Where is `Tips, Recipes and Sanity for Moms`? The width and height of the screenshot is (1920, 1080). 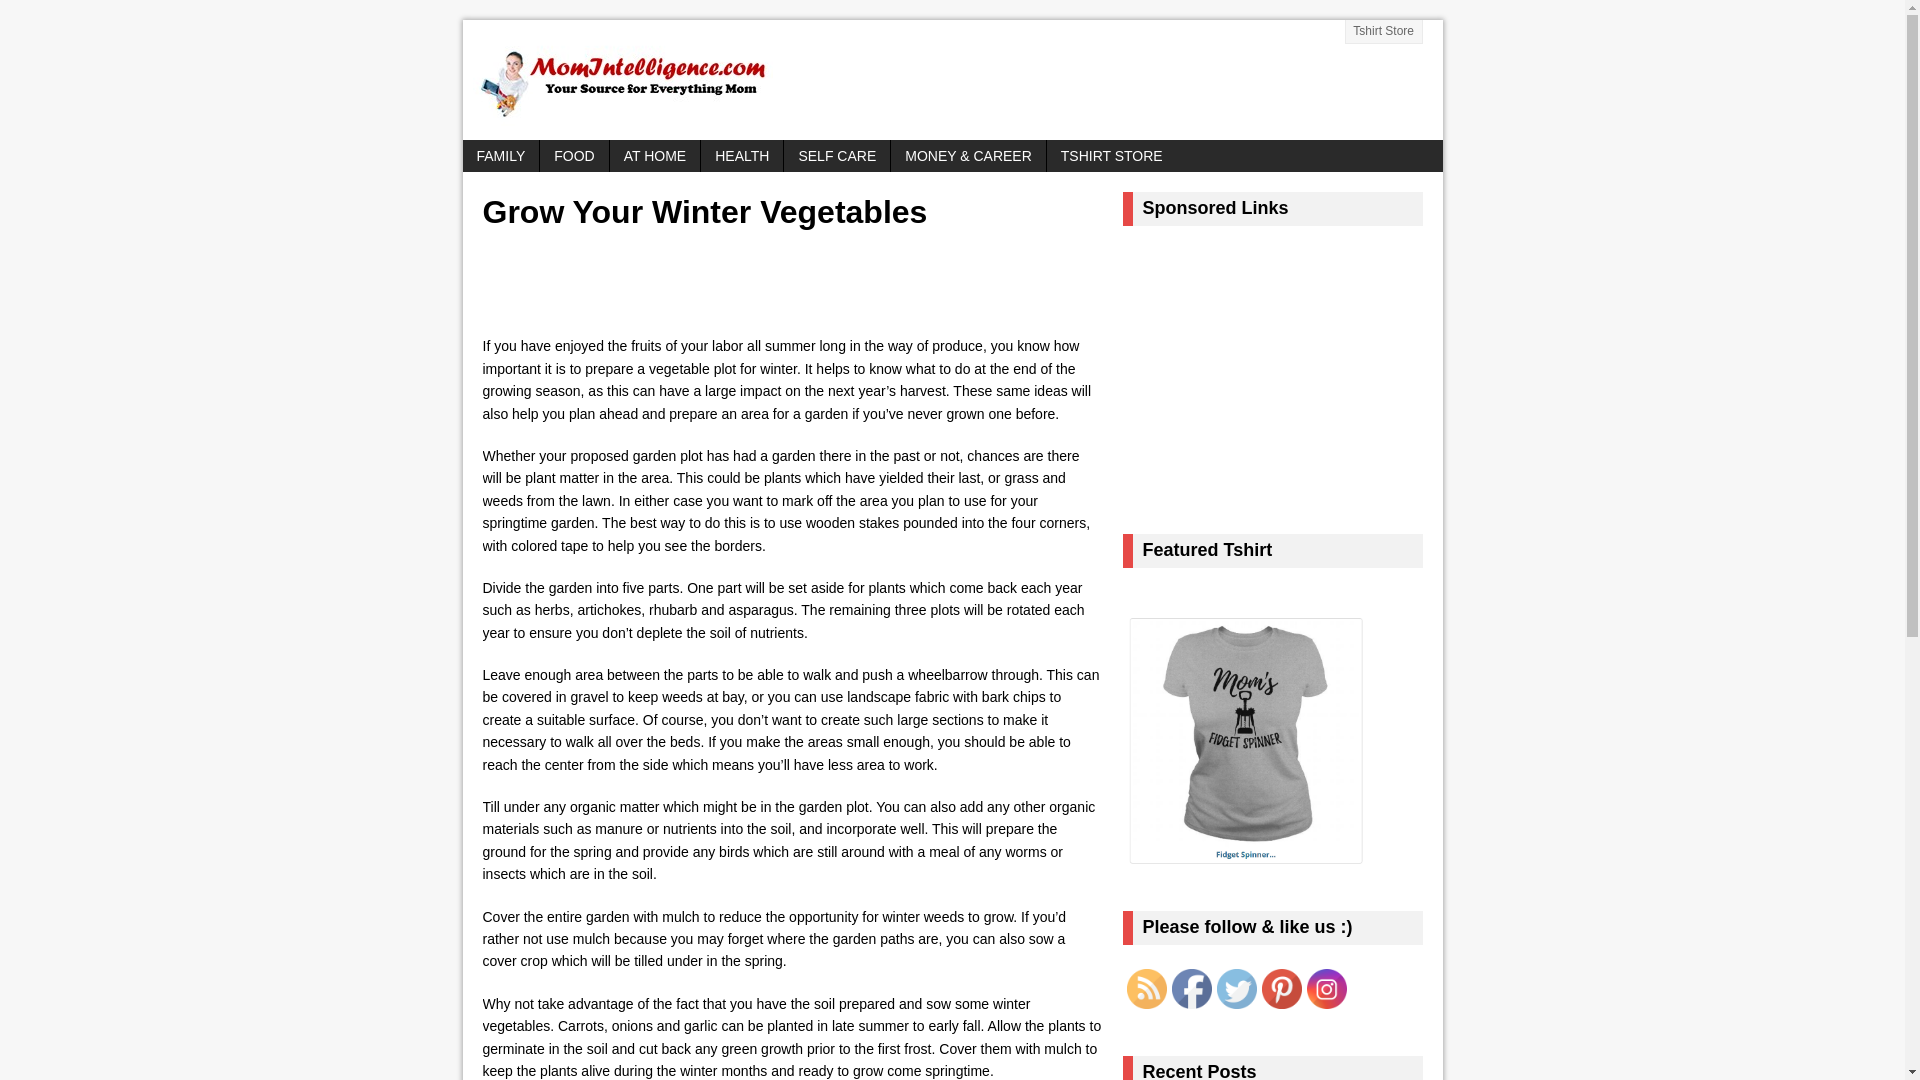 Tips, Recipes and Sanity for Moms is located at coordinates (952, 80).